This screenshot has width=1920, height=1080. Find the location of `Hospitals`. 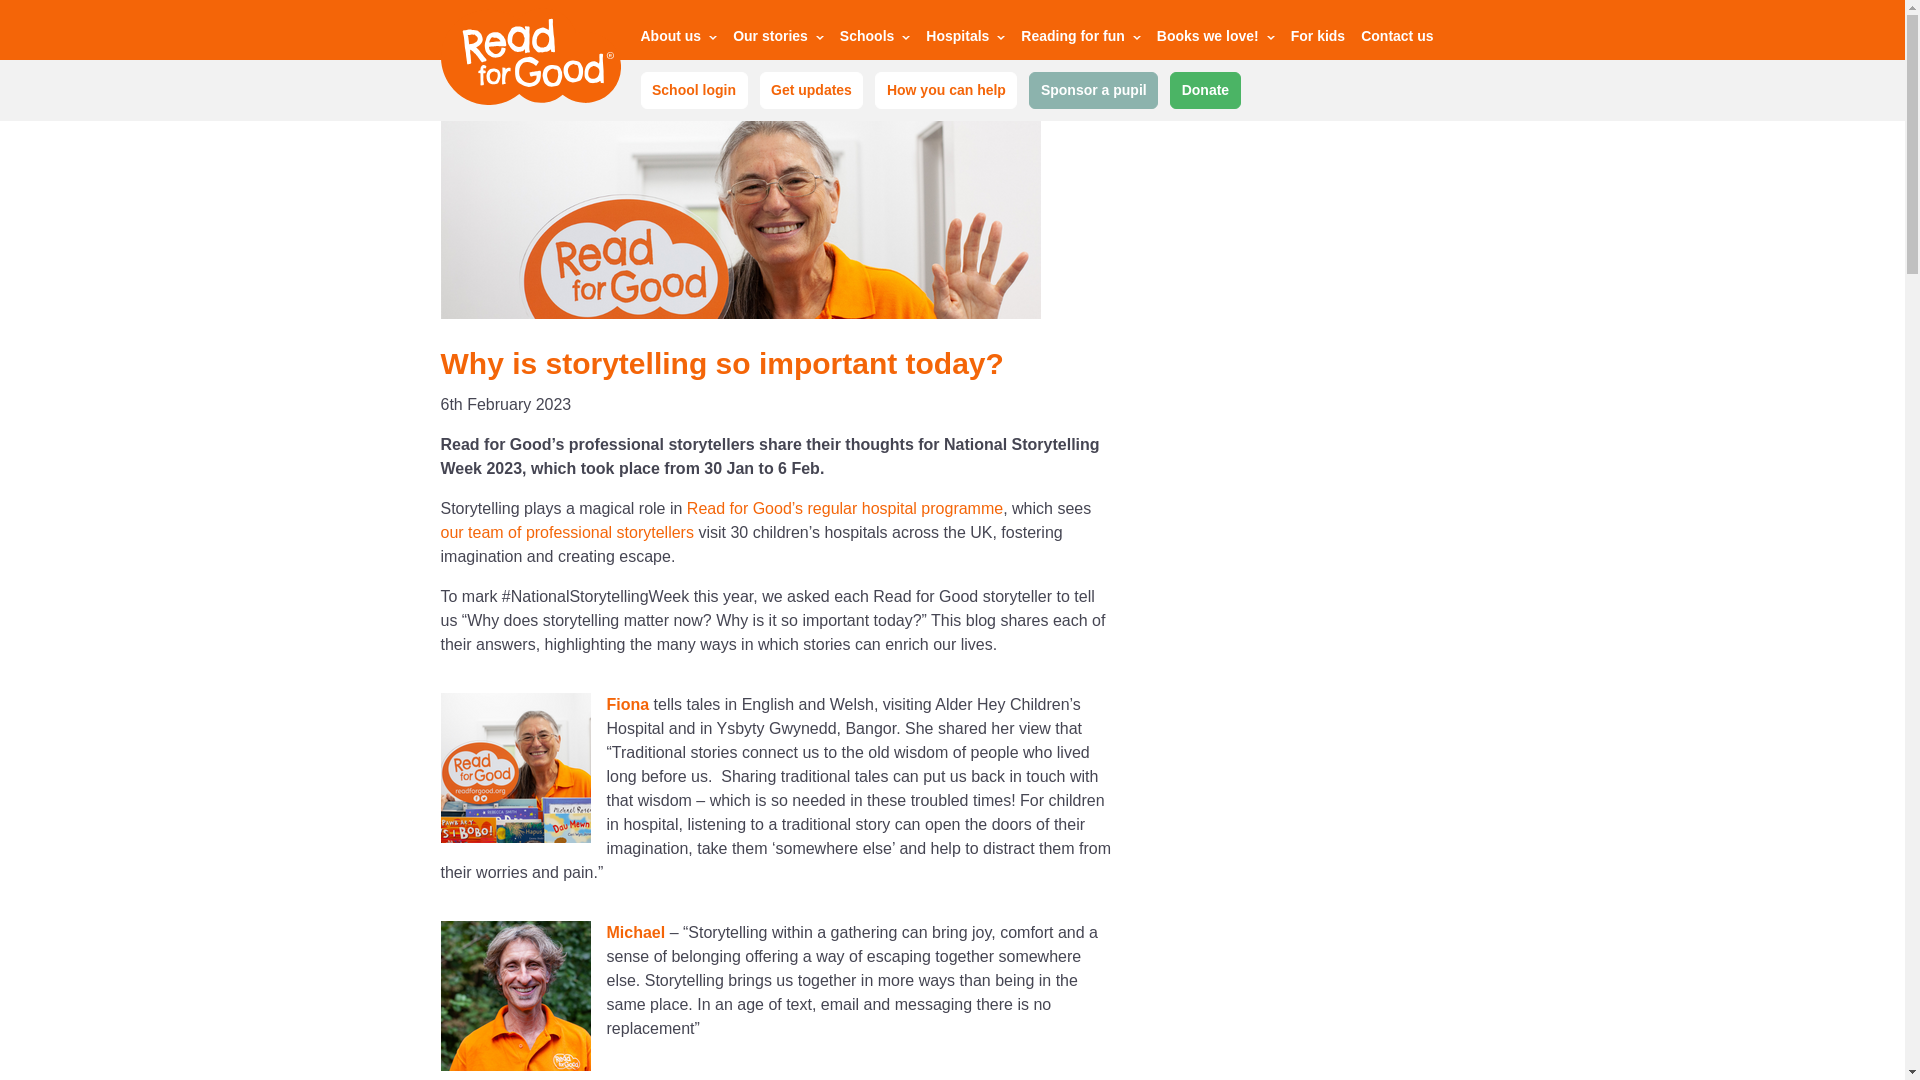

Hospitals is located at coordinates (964, 39).